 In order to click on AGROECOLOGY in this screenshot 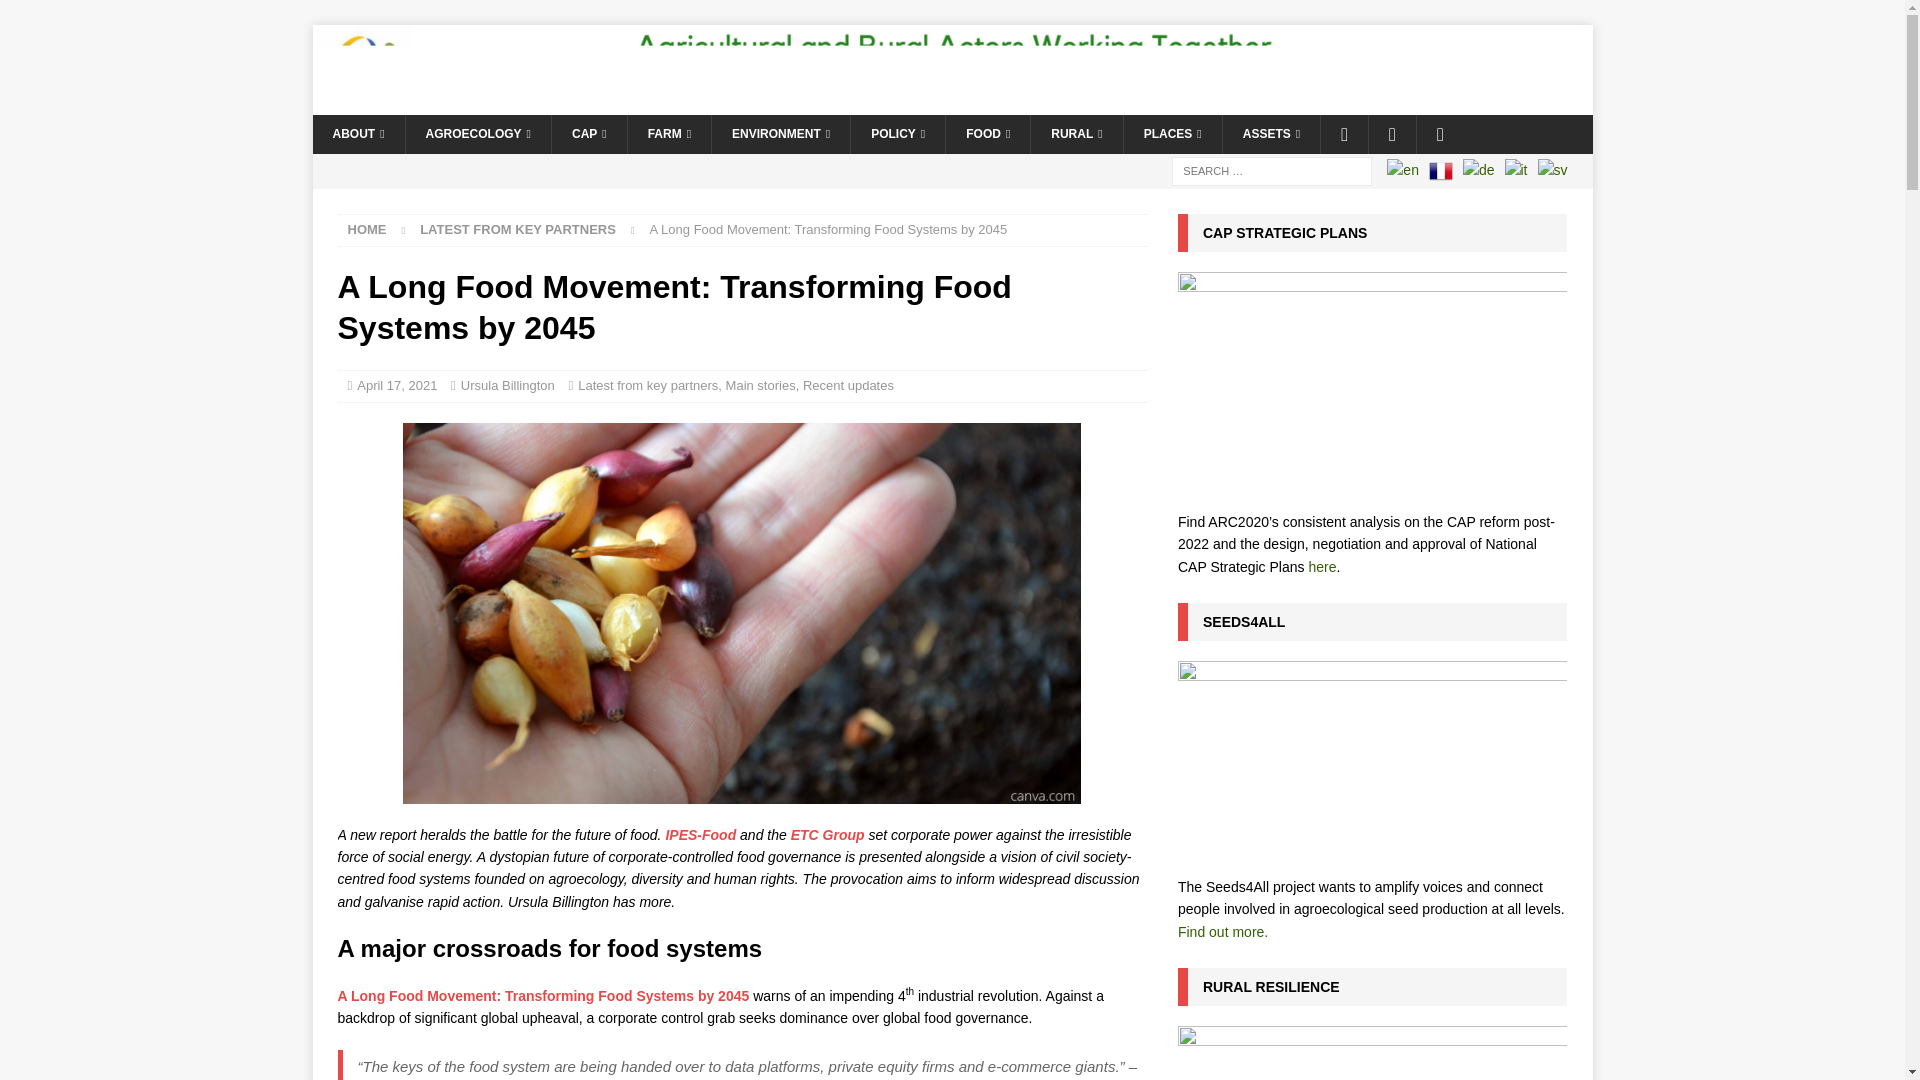, I will do `click(478, 134)`.